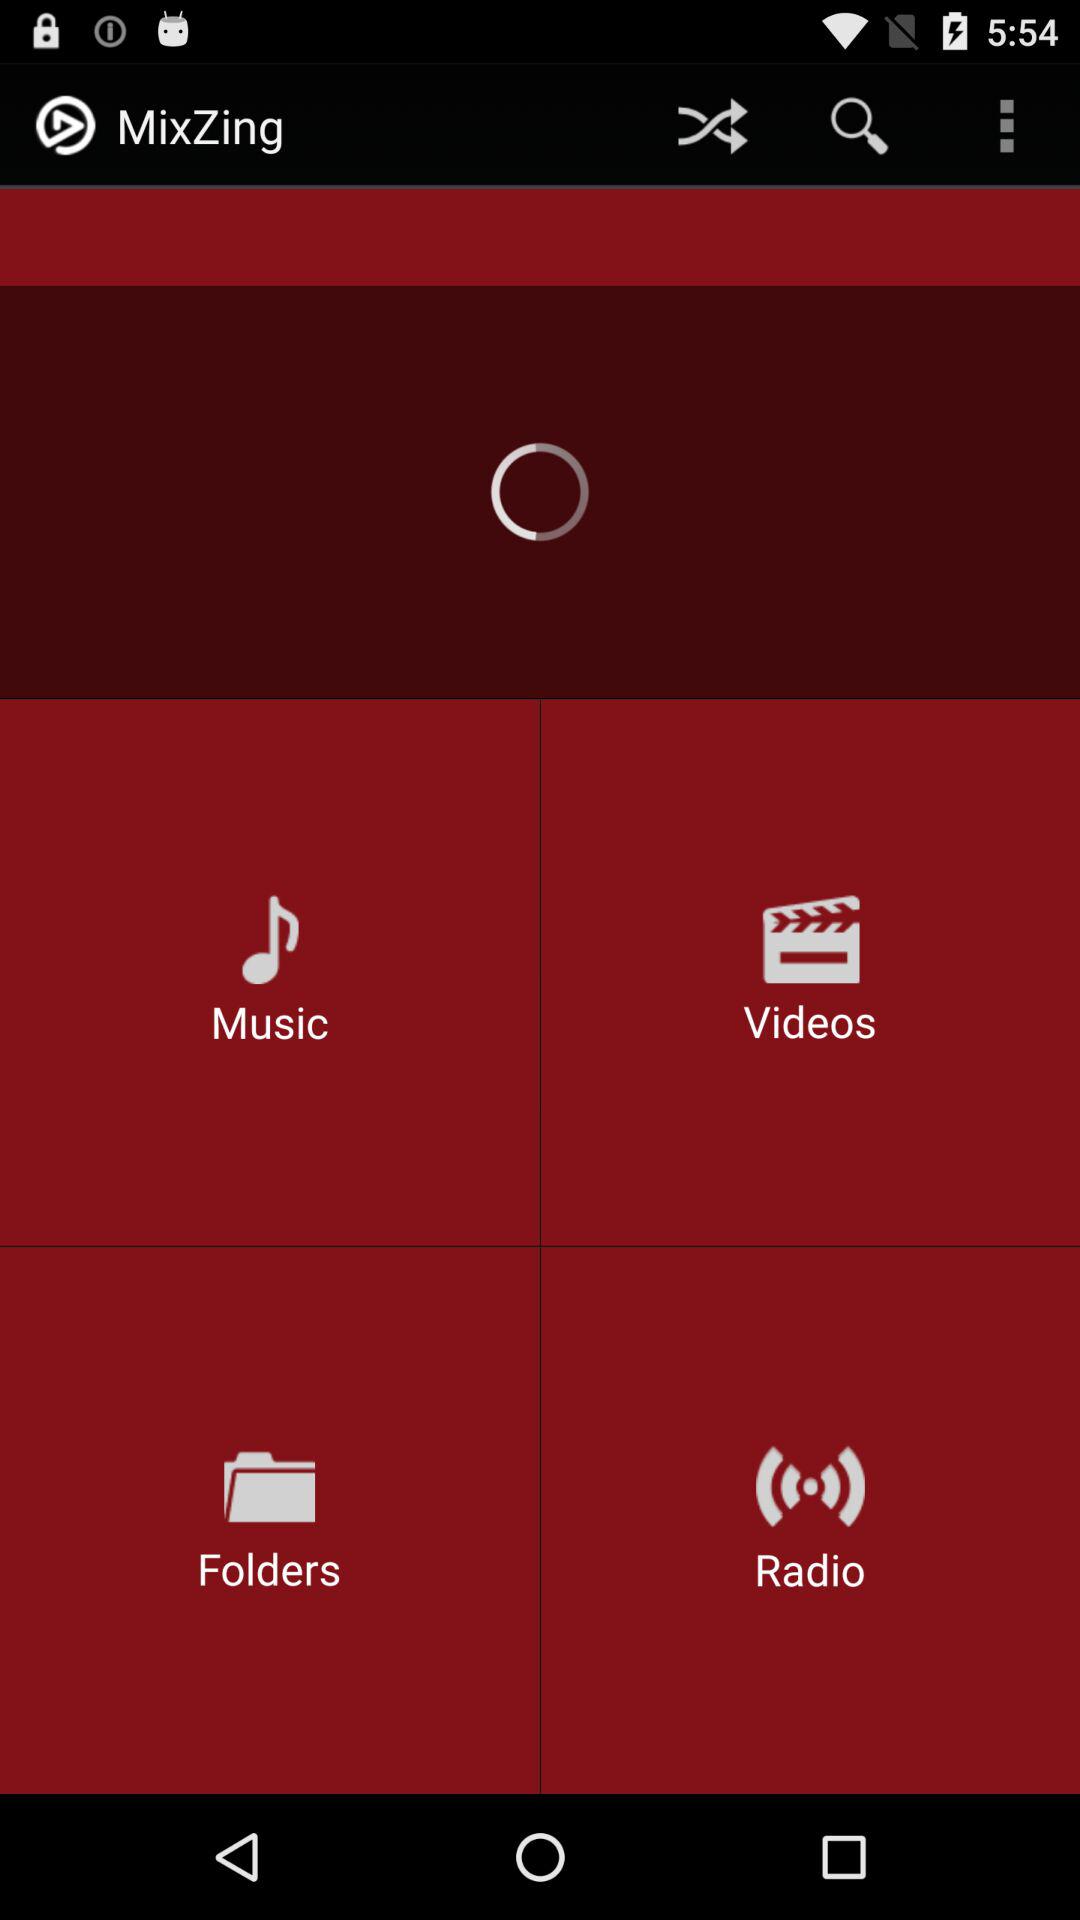 This screenshot has height=1920, width=1080. I want to click on tap the item next to the mixzing item, so click(712, 126).